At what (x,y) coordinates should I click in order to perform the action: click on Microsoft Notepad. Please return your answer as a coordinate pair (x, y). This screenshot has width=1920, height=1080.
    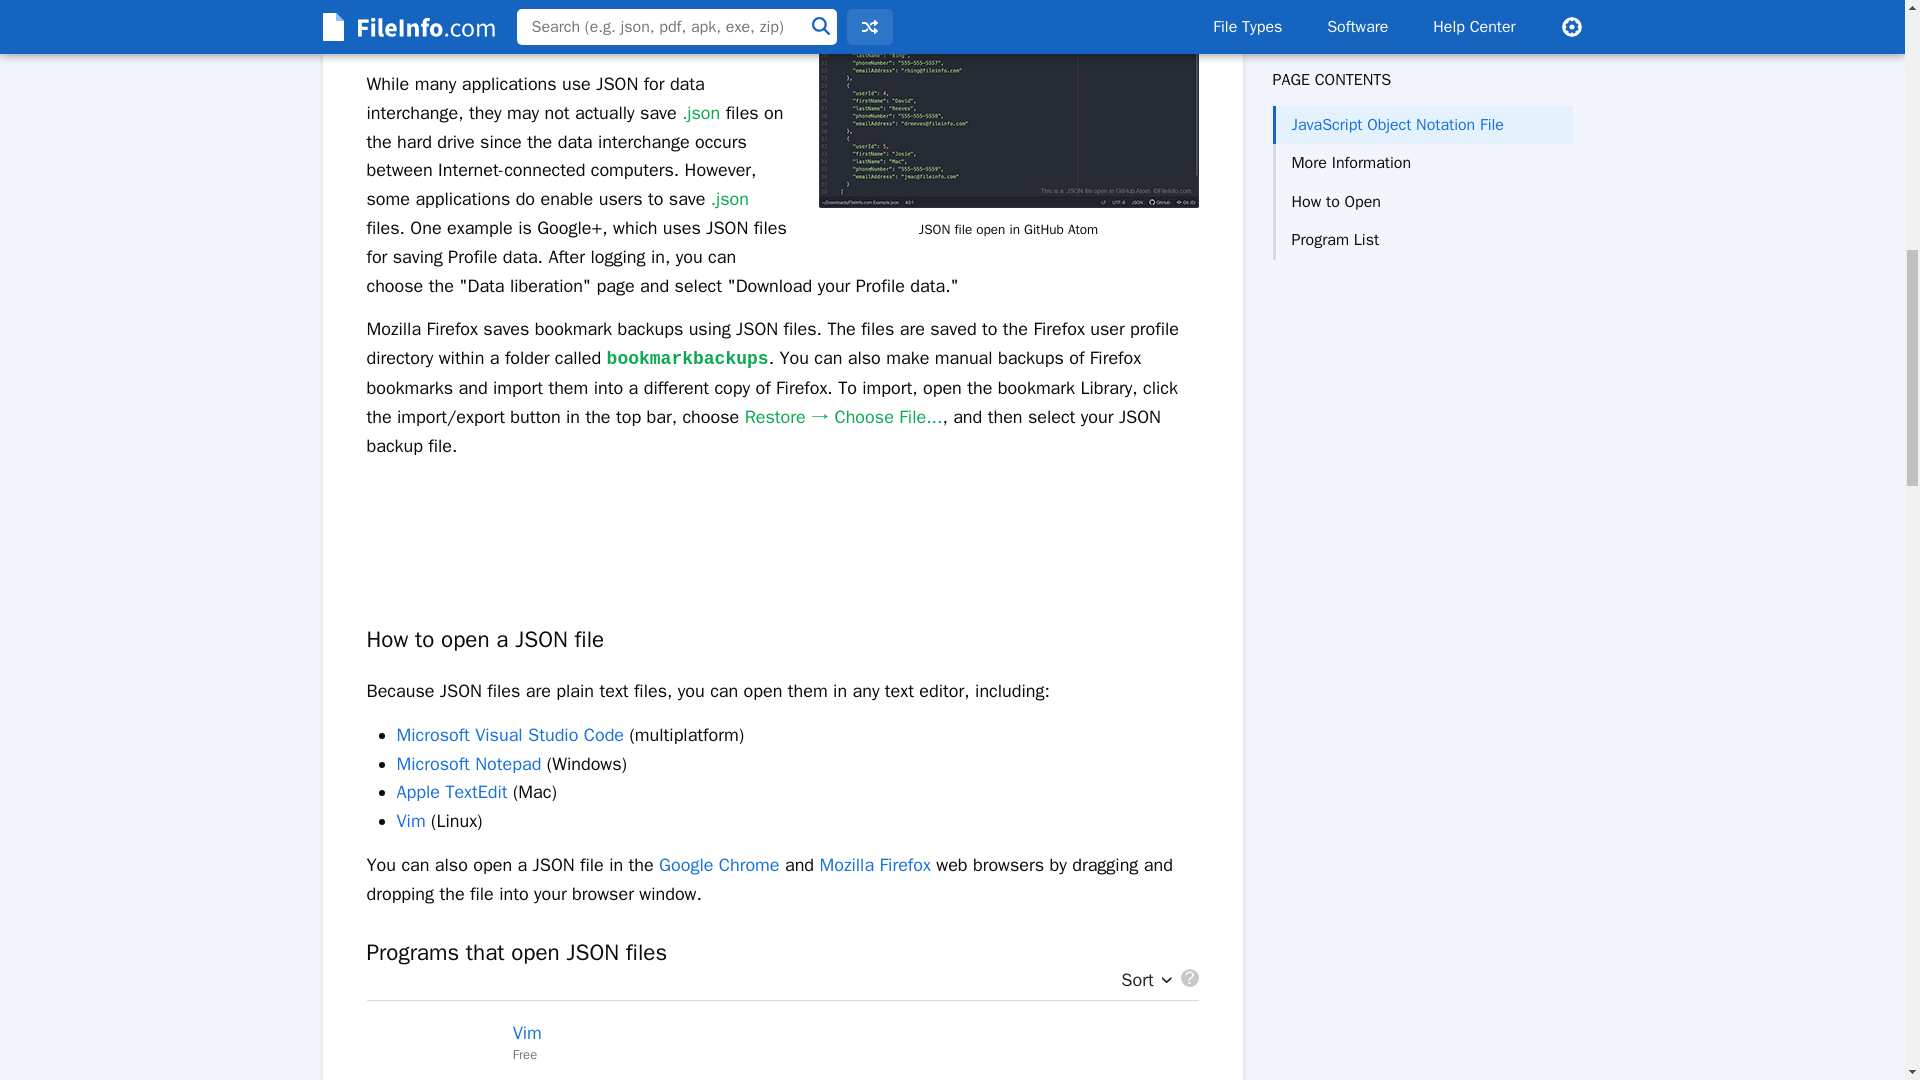
    Looking at the image, I should click on (468, 764).